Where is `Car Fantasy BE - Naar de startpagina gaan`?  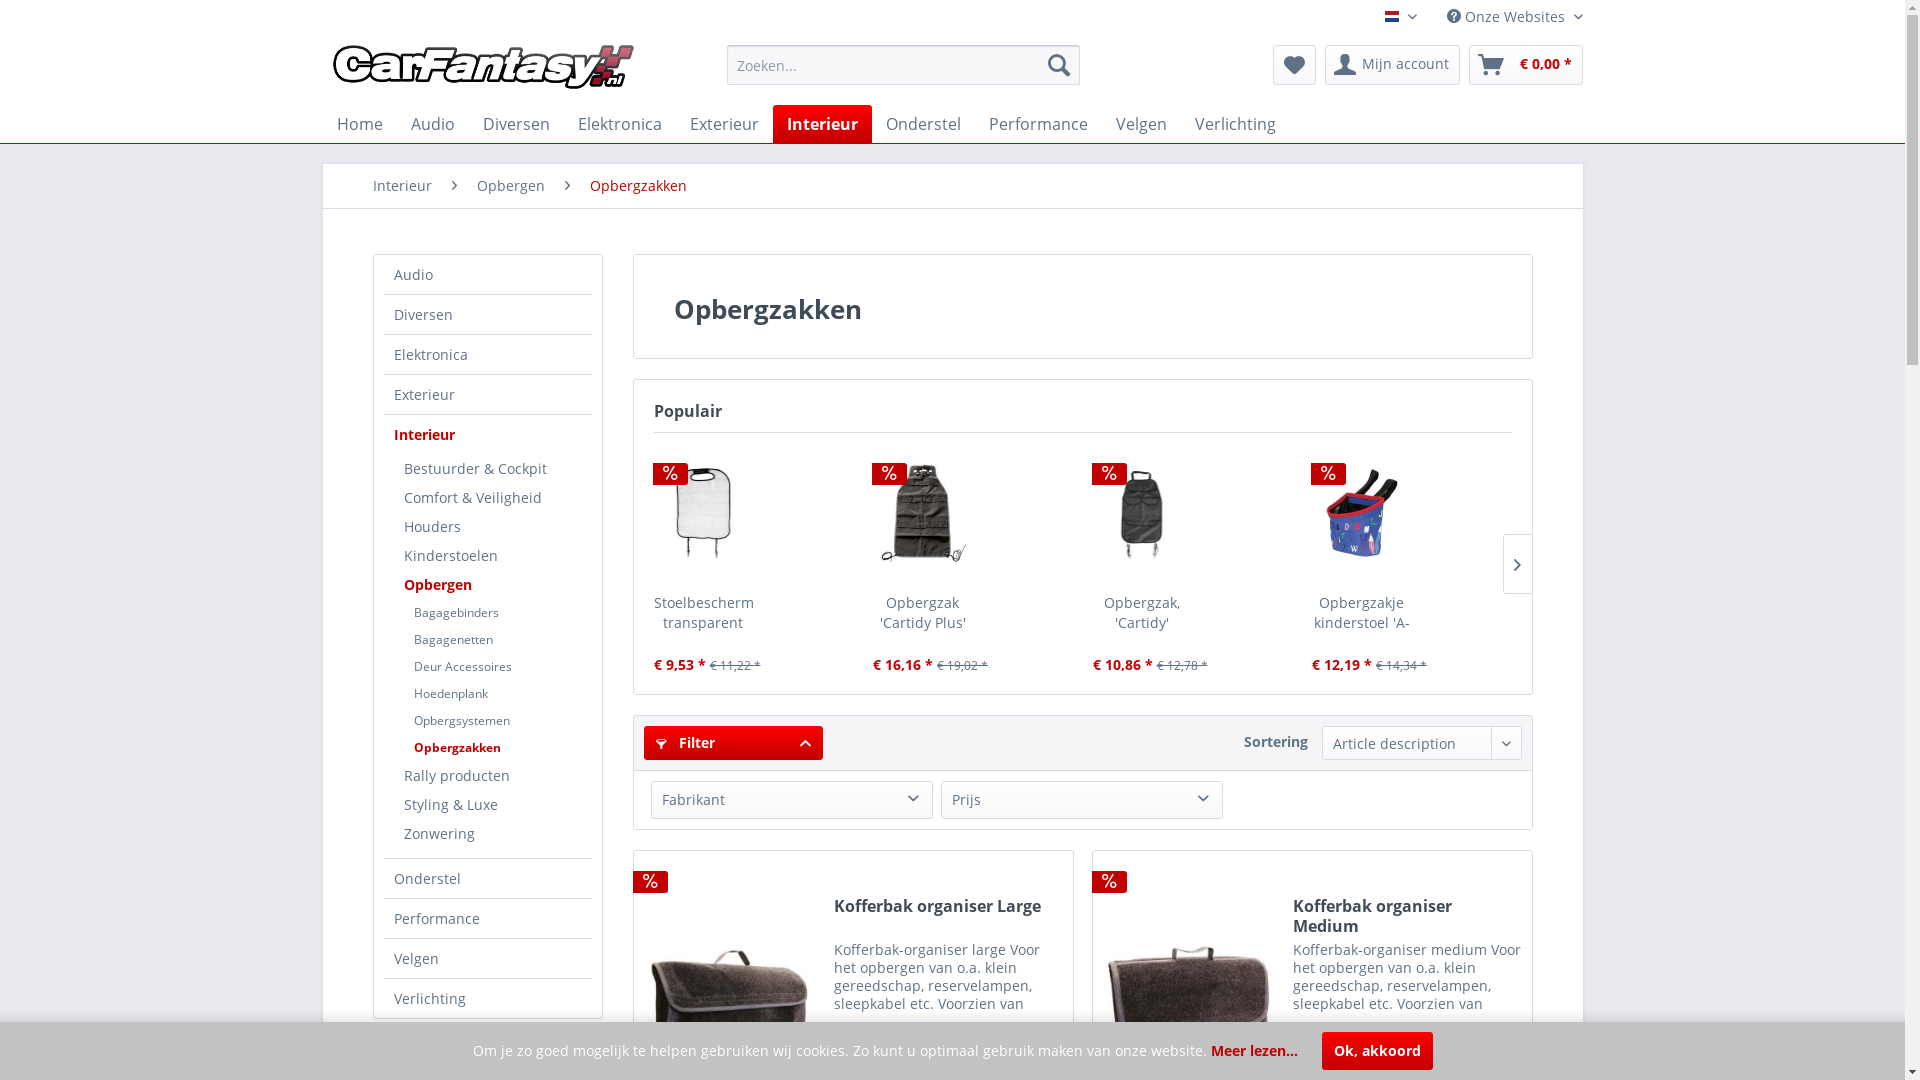
Car Fantasy BE - Naar de startpagina gaan is located at coordinates (483, 70).